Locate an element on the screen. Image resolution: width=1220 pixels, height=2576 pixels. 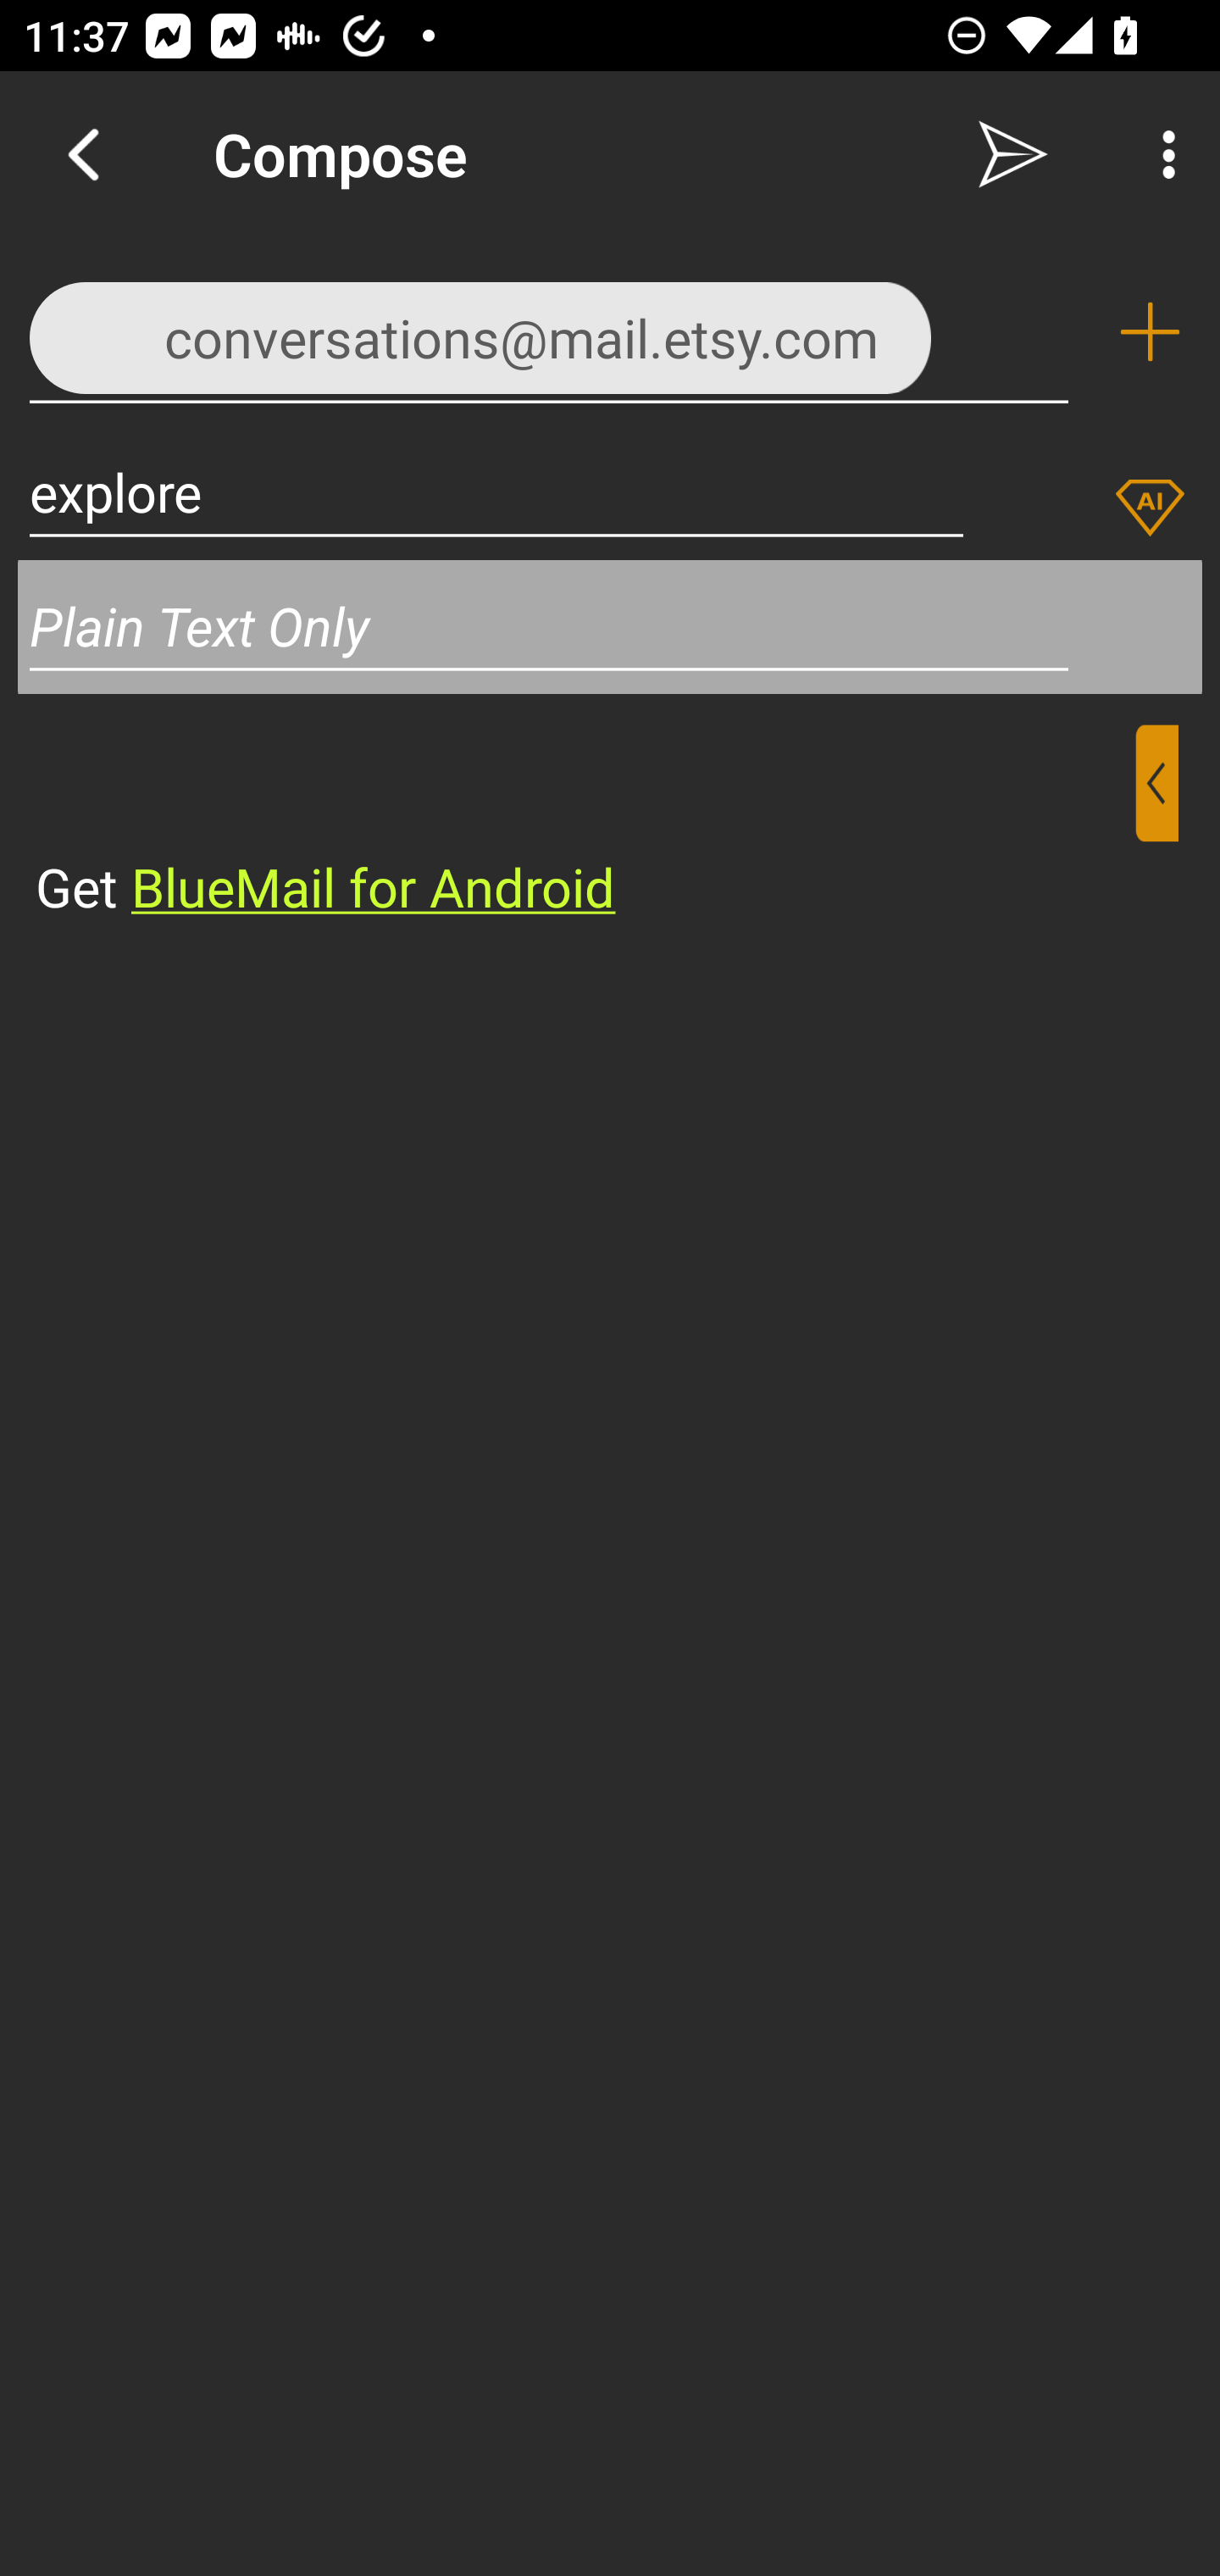
Plain Text Only is located at coordinates (610, 625).